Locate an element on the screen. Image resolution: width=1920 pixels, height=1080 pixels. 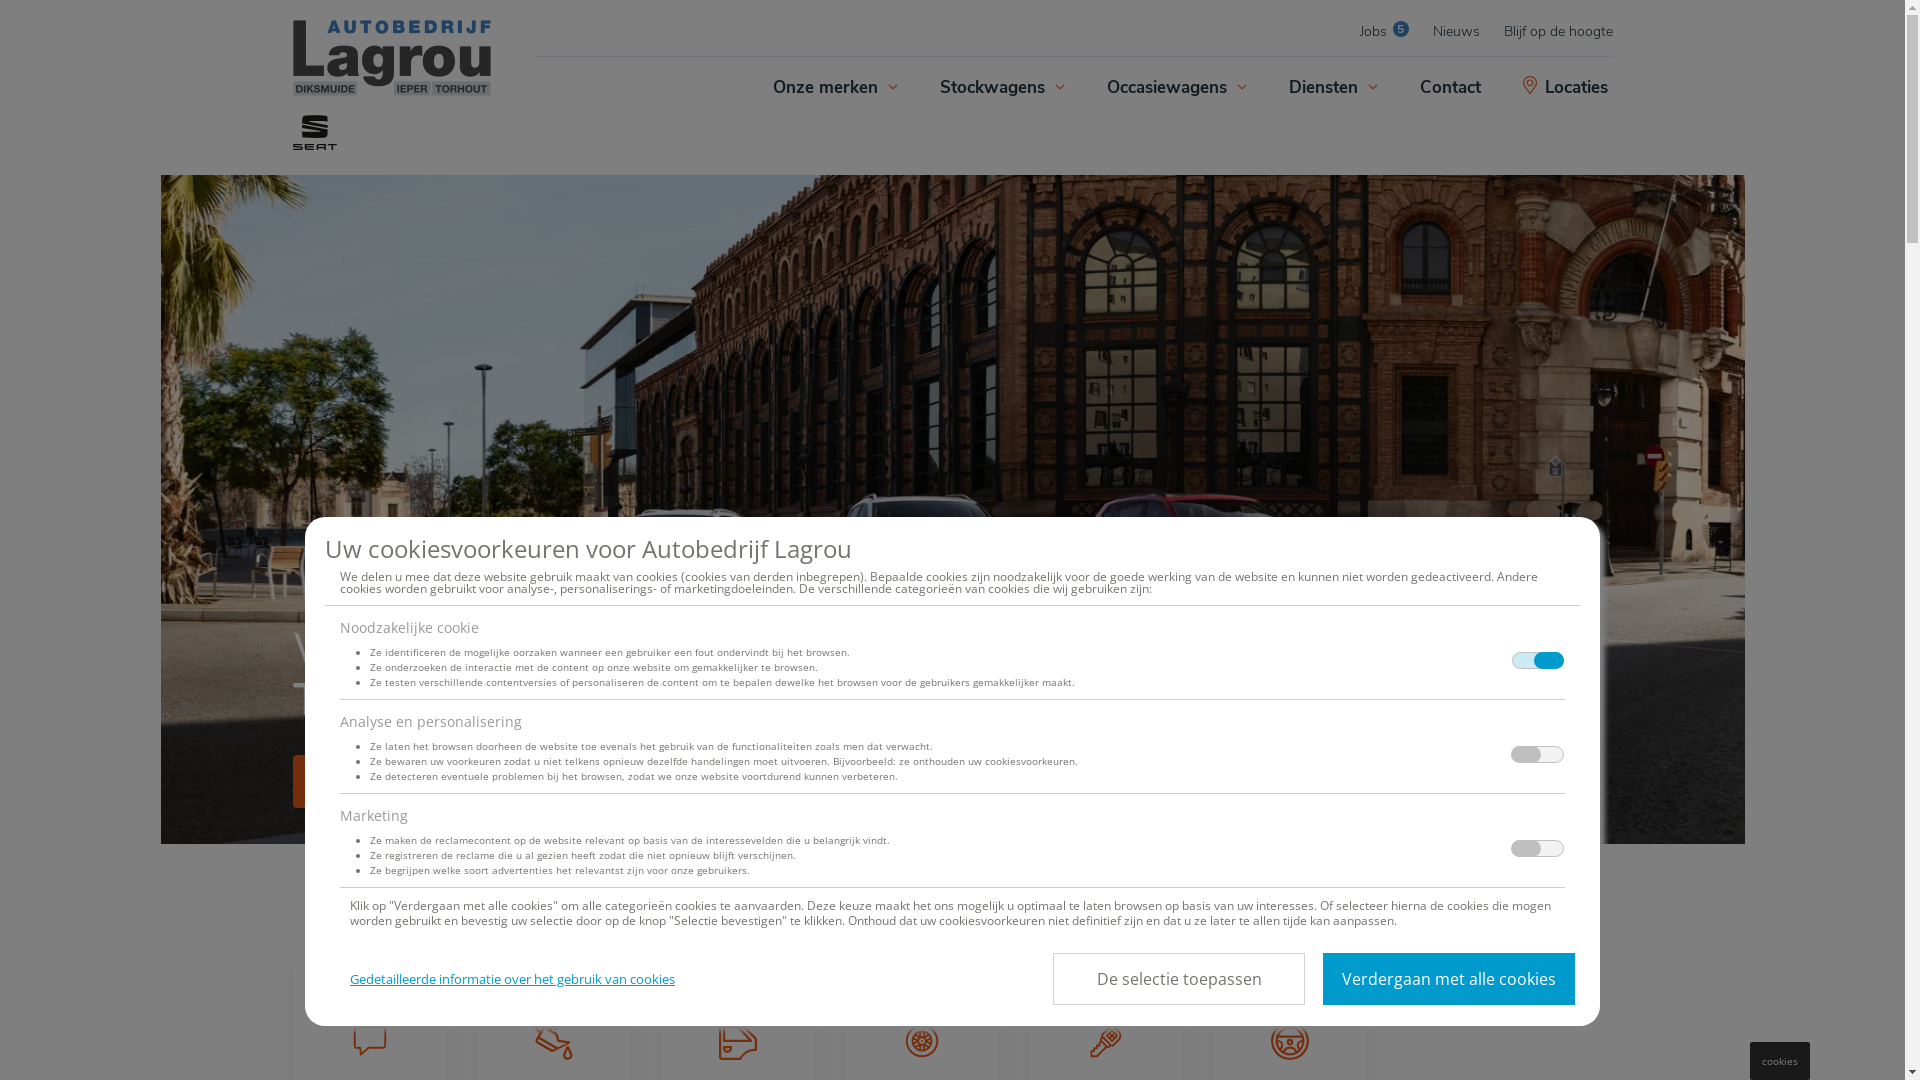
De selectie toepassen is located at coordinates (1179, 979).